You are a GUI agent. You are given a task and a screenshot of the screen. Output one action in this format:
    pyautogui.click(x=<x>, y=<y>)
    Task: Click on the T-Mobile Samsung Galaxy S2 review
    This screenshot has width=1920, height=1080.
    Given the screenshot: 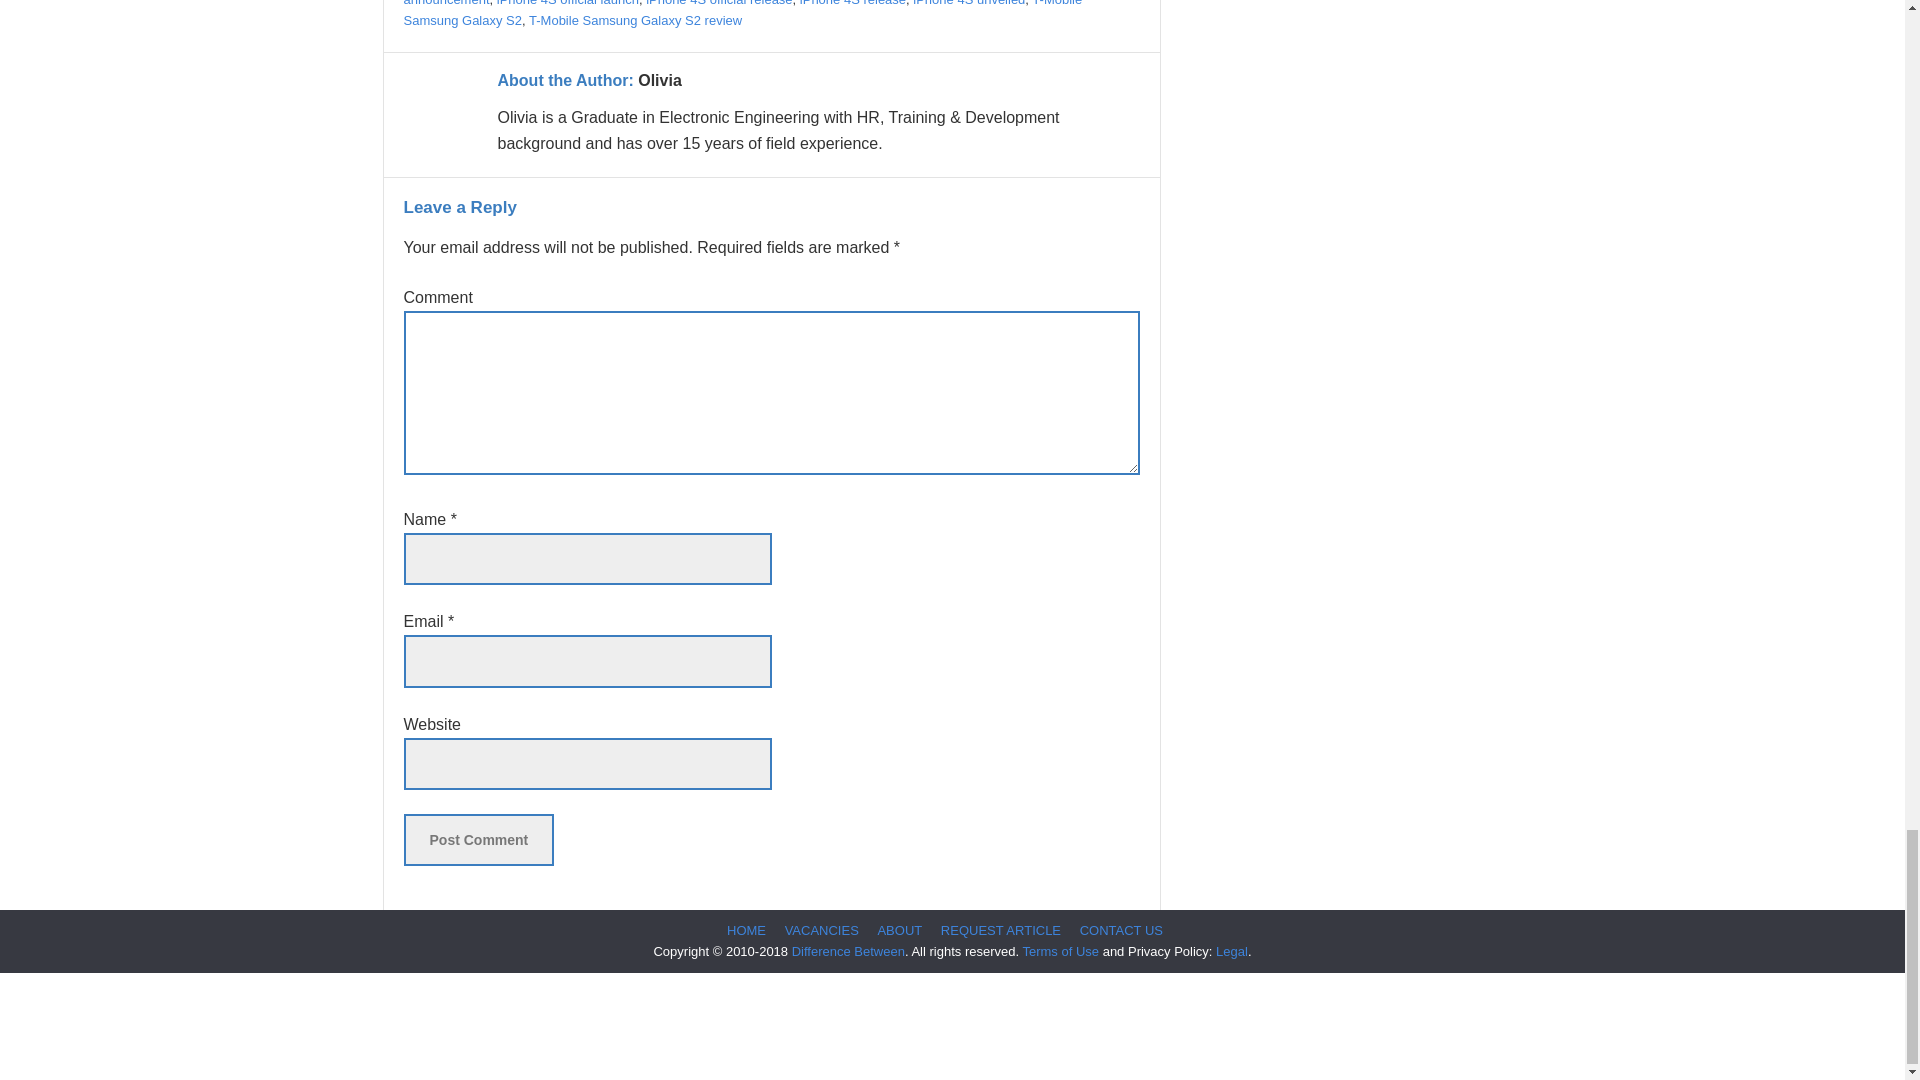 What is the action you would take?
    pyautogui.click(x=635, y=20)
    